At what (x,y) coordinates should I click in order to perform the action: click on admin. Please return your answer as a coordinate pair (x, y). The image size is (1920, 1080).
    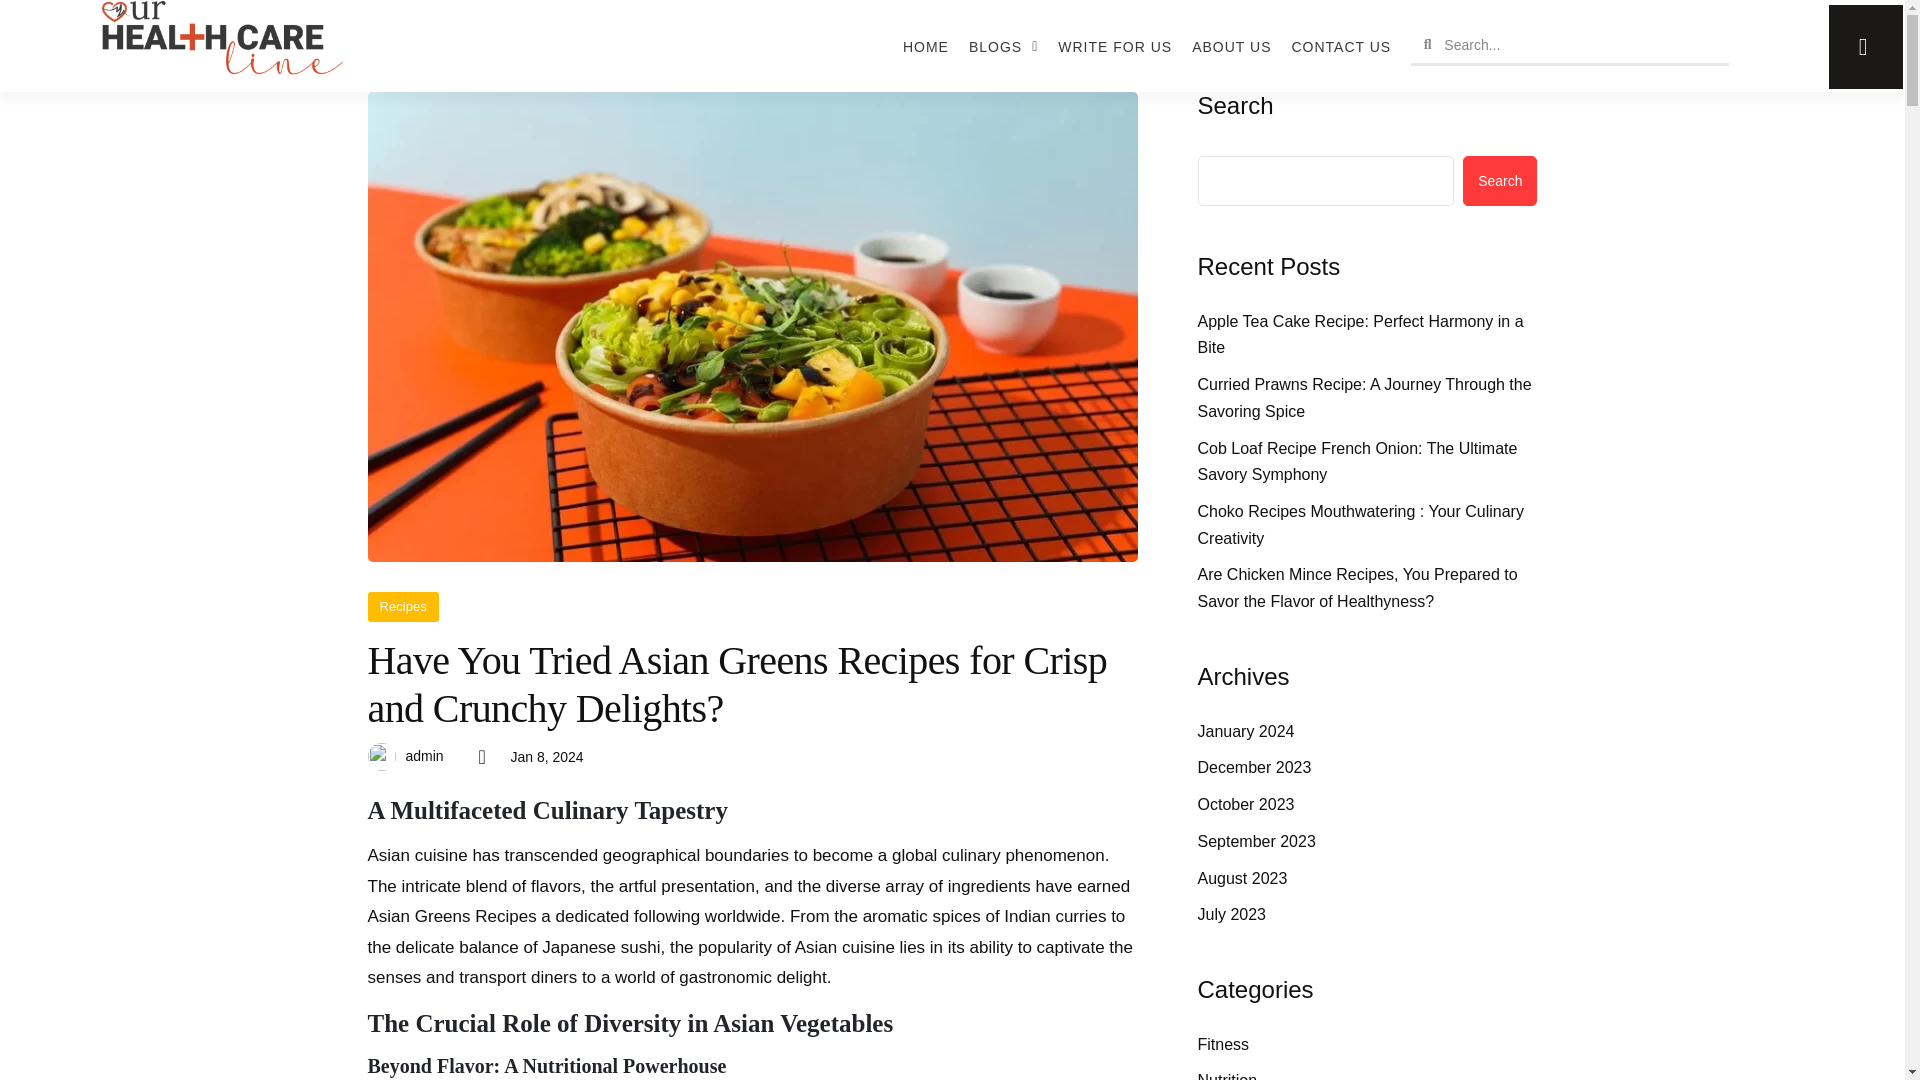
    Looking at the image, I should click on (424, 756).